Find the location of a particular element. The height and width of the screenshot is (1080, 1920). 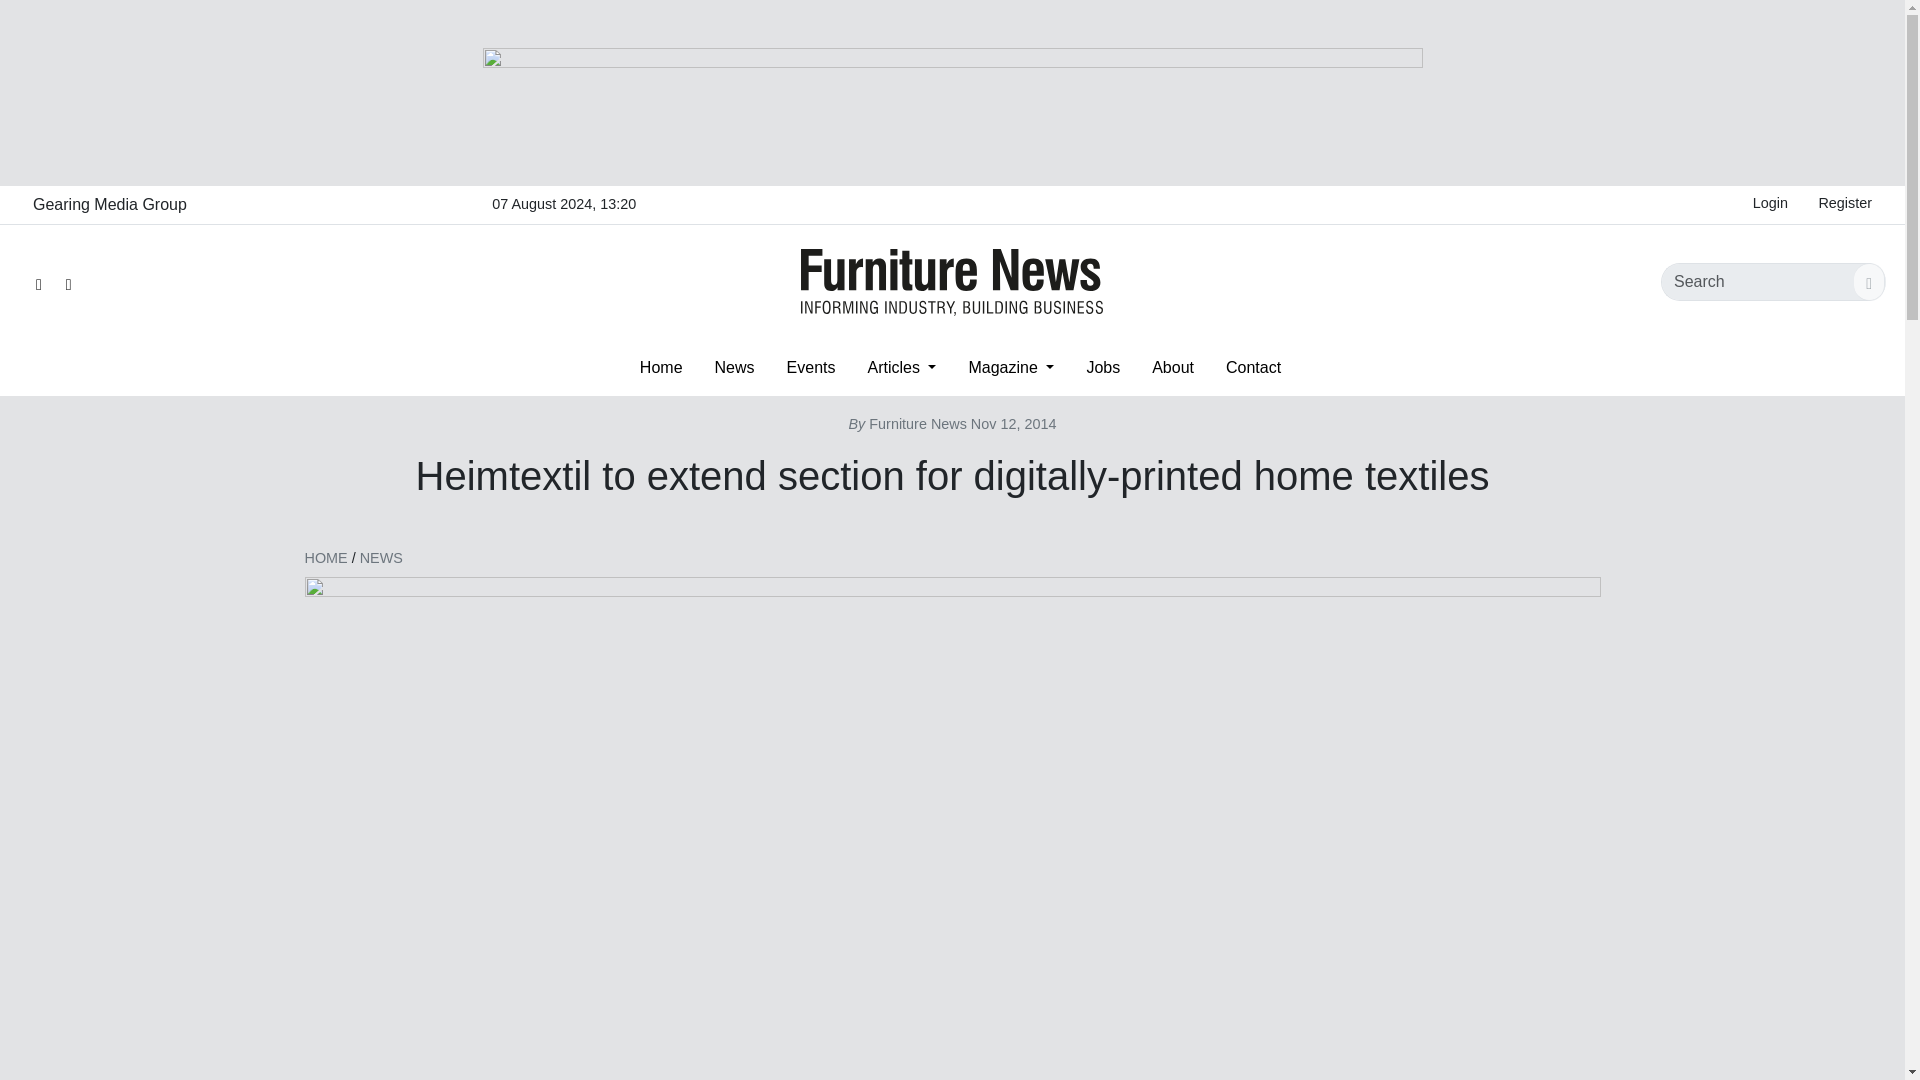

Jobs is located at coordinates (1102, 367).